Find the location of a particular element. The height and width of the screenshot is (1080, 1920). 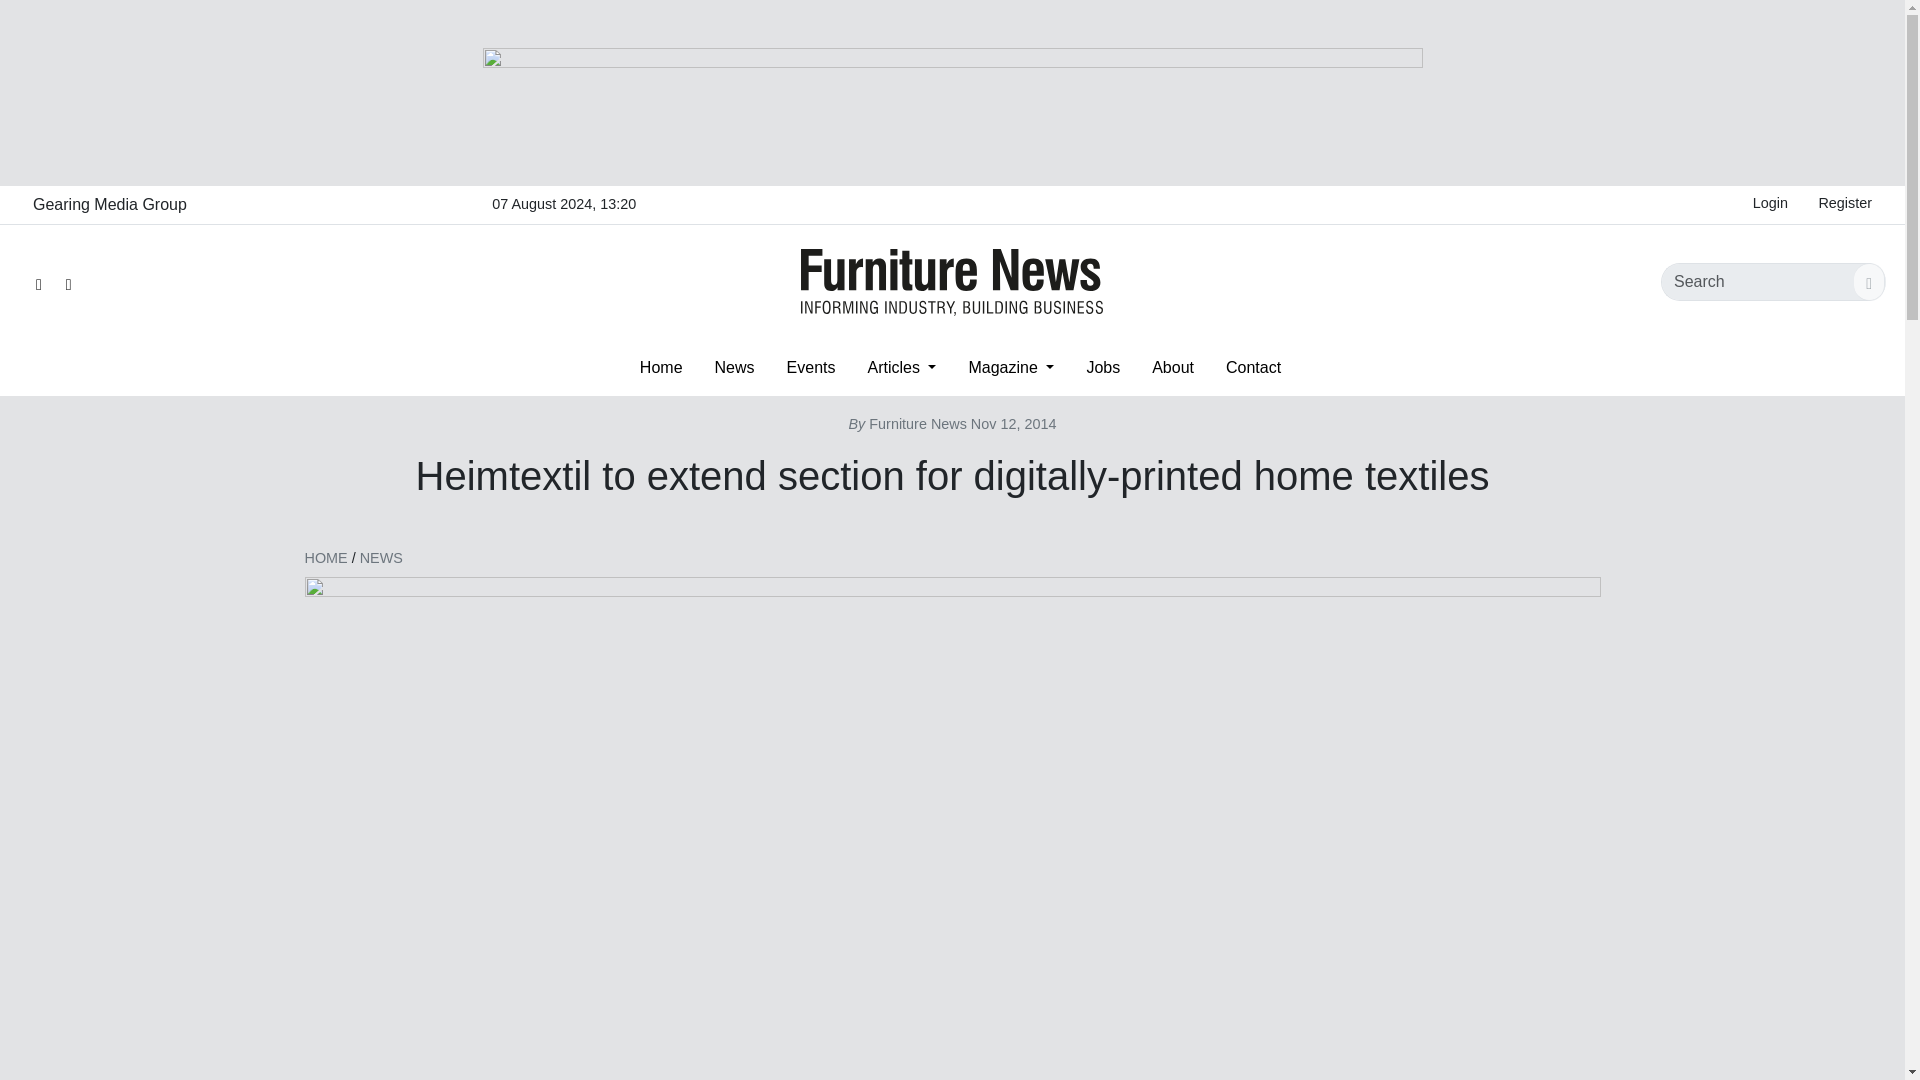

Jobs is located at coordinates (1102, 367).